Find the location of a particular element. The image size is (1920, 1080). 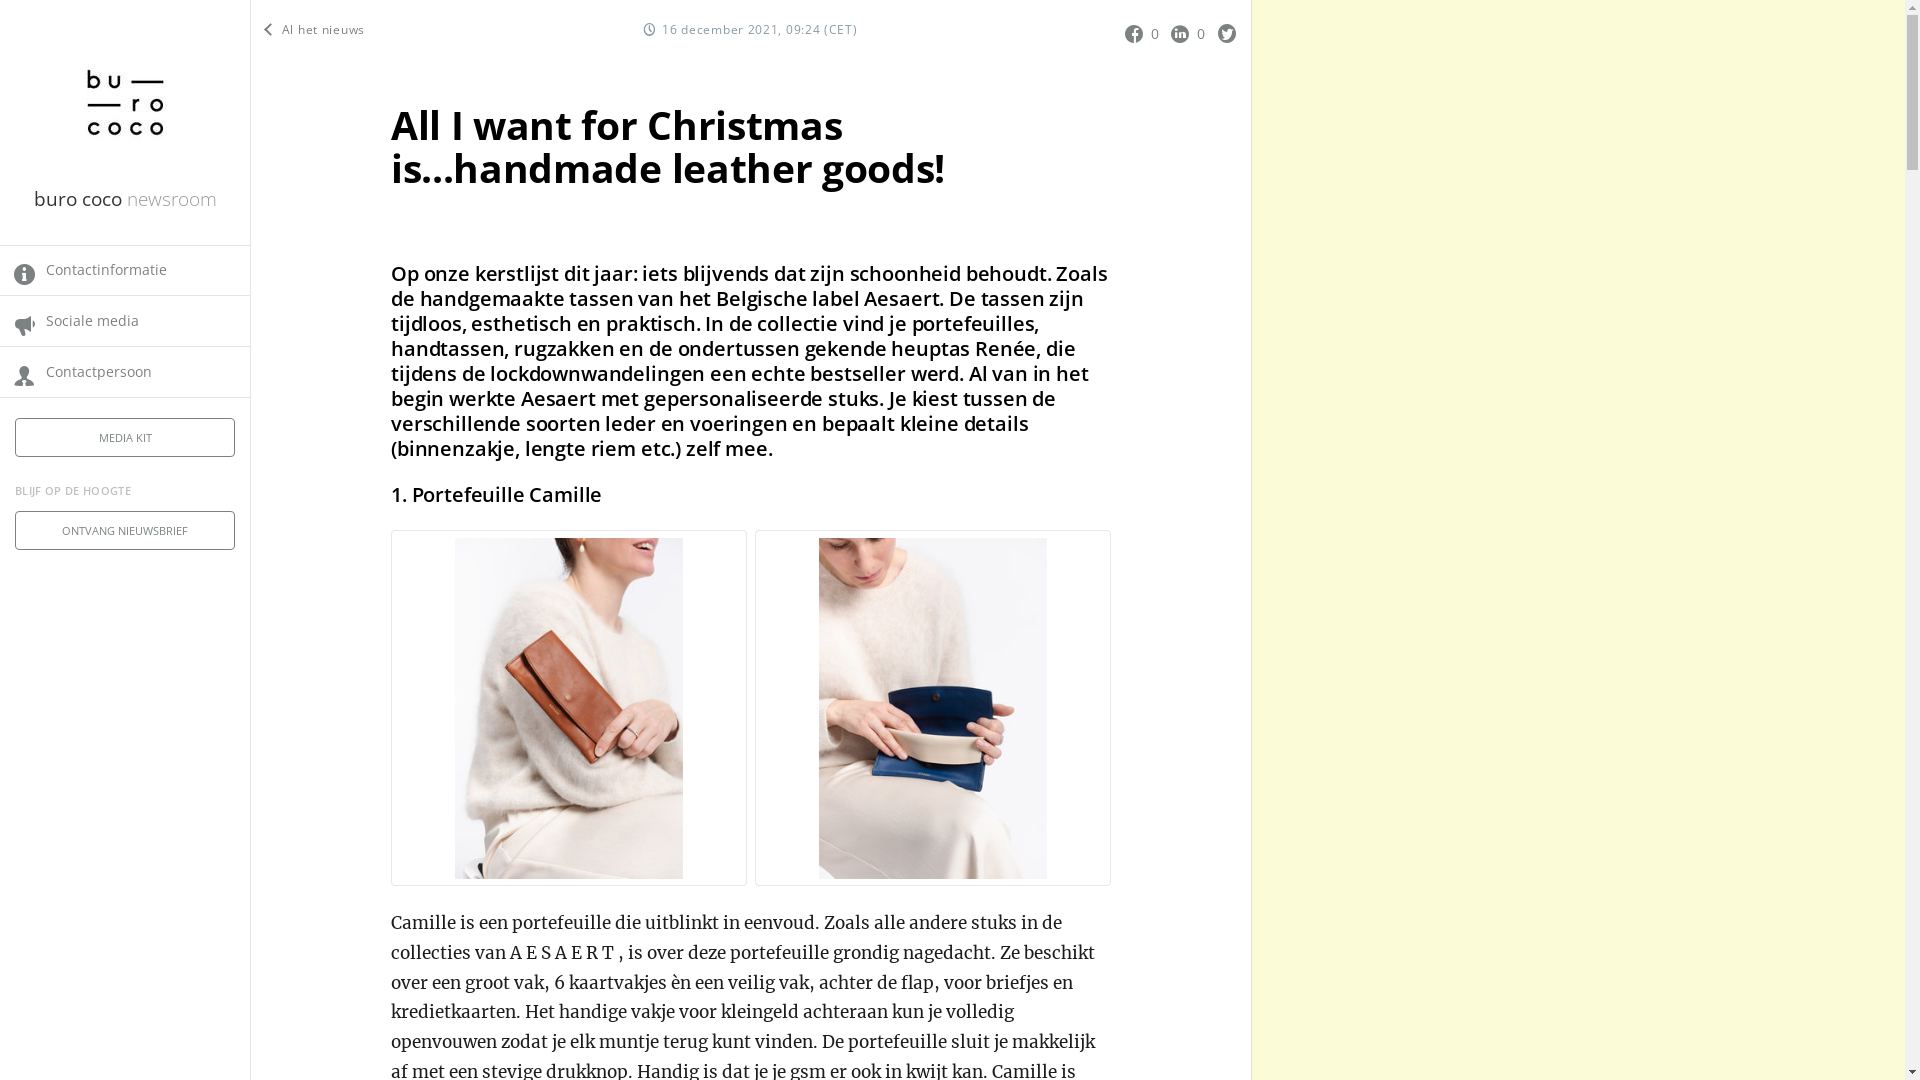

Sociale media is located at coordinates (125, 321).